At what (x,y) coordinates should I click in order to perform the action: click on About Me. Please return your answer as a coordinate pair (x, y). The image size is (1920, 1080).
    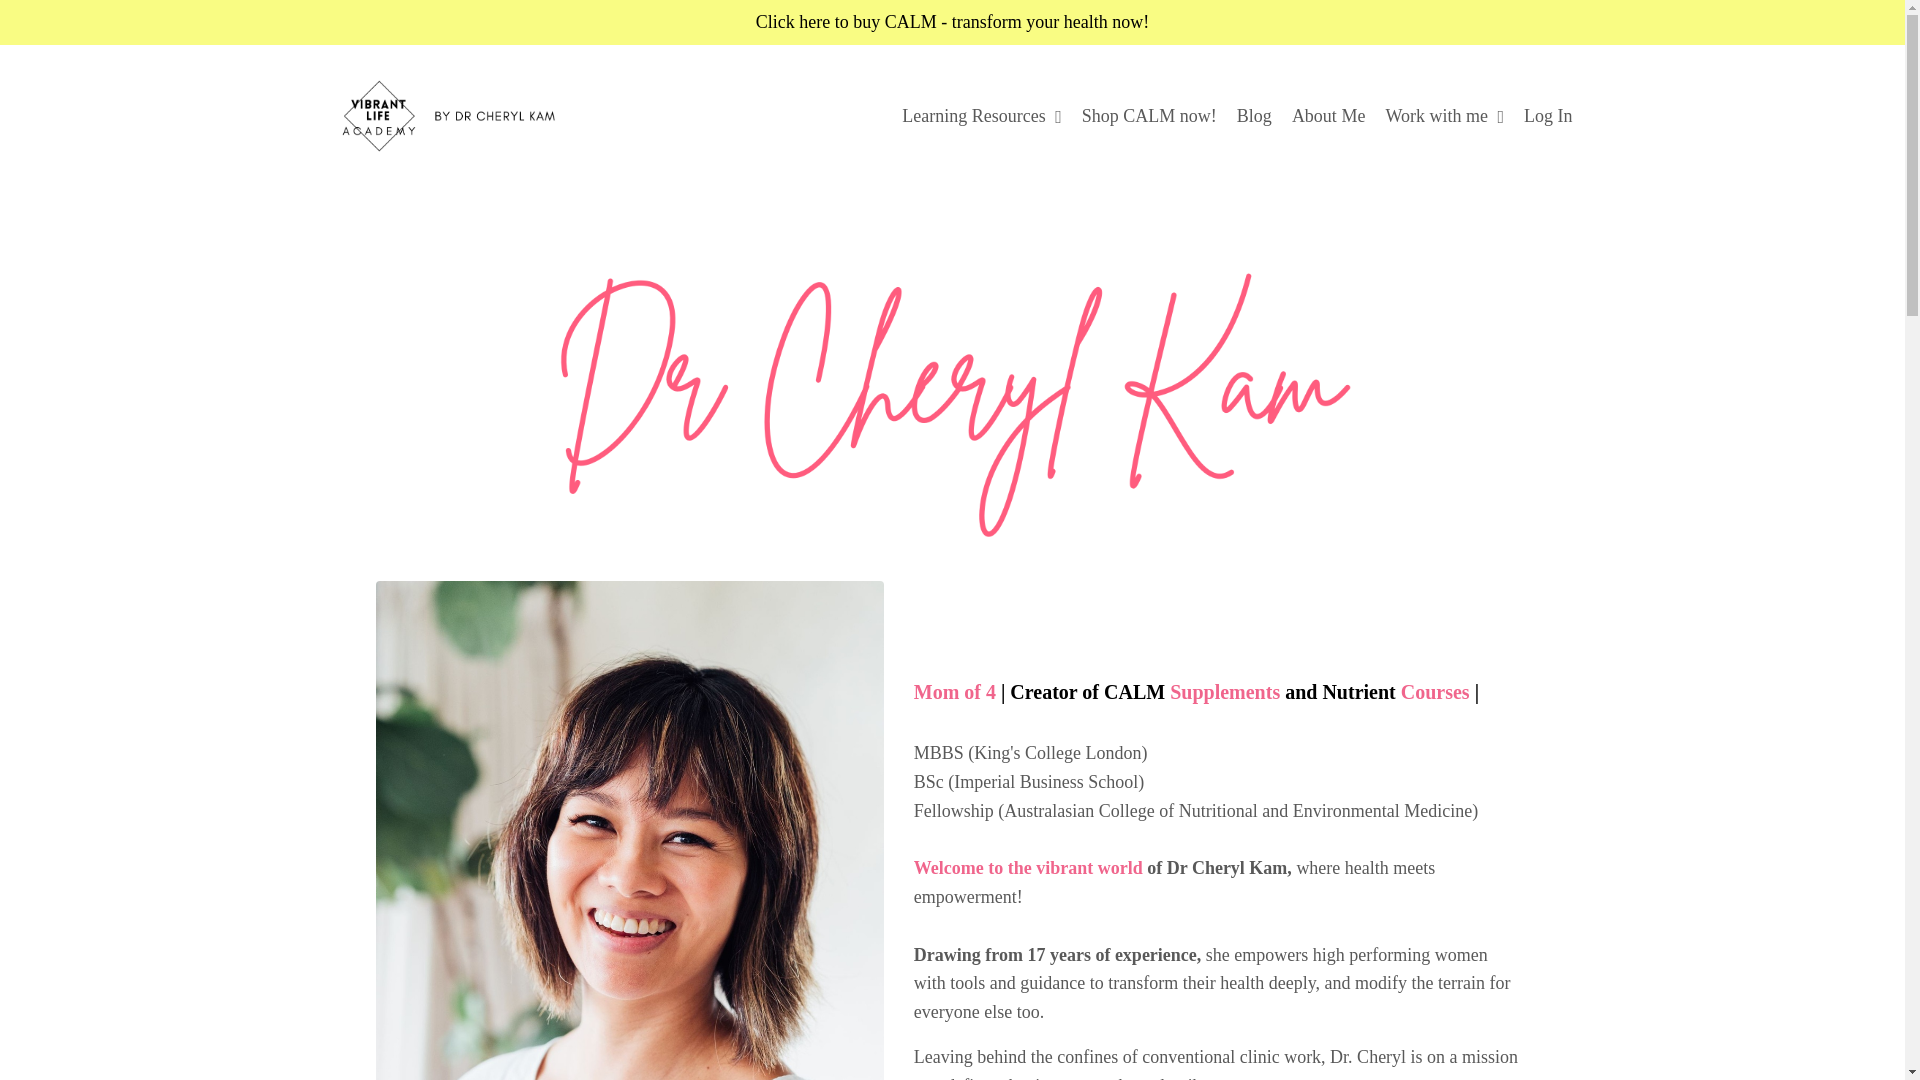
    Looking at the image, I should click on (1328, 116).